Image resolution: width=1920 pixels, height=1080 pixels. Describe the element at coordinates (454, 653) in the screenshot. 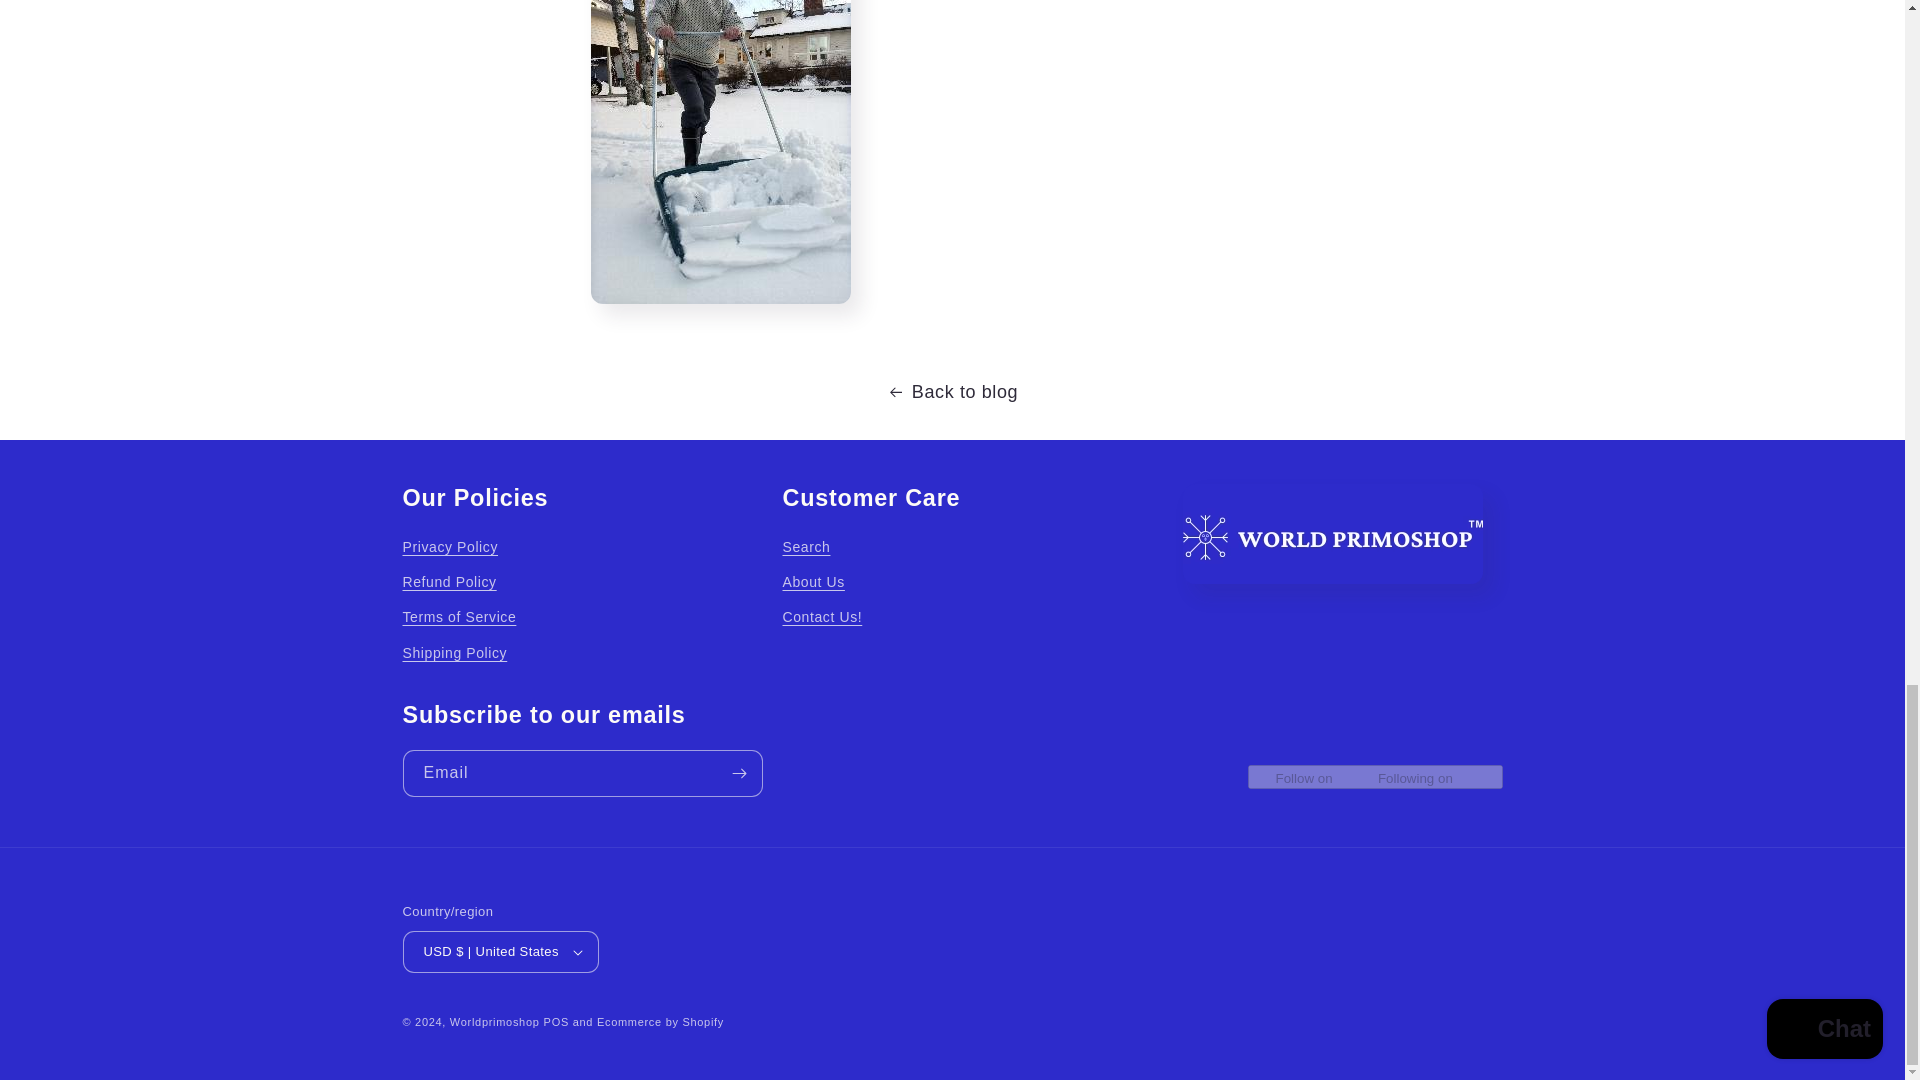

I see `Shipping Policy` at that location.